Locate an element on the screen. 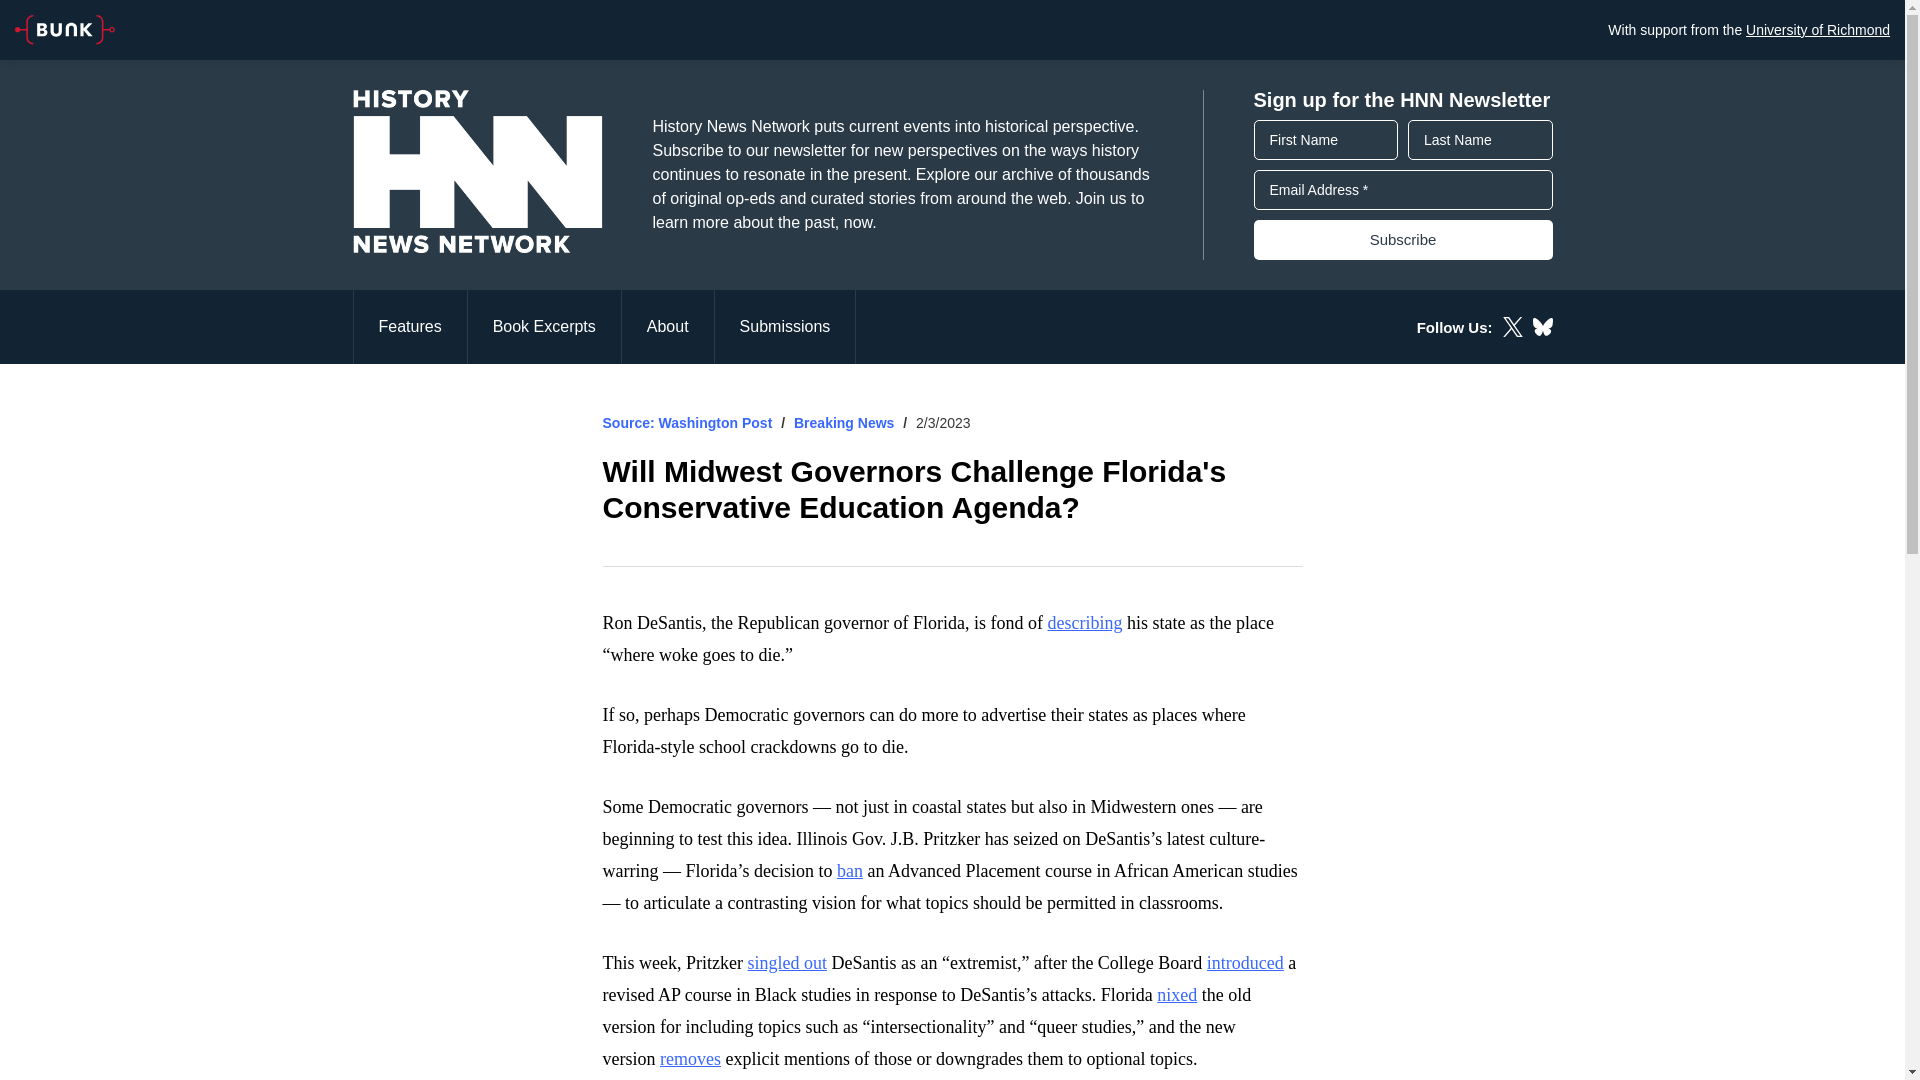  Subscribe is located at coordinates (1403, 240).